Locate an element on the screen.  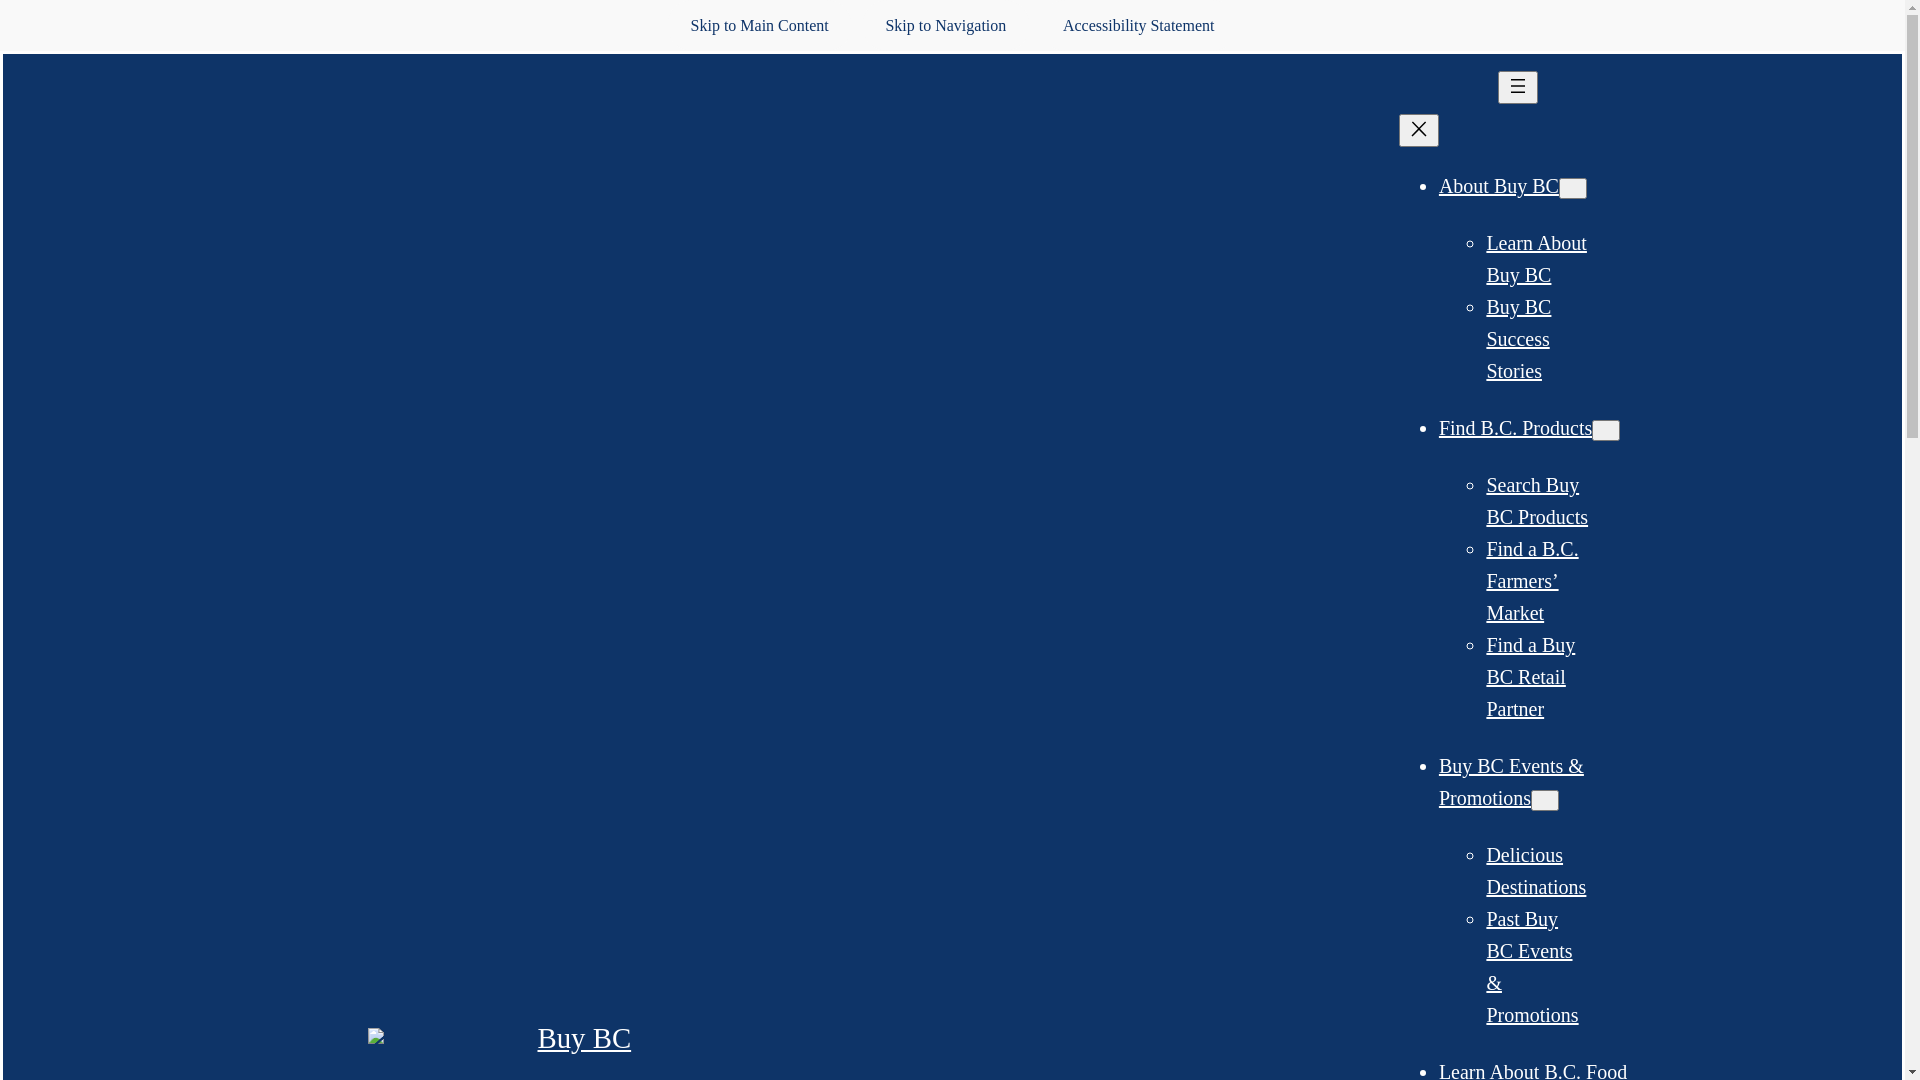
Find B.C. Products is located at coordinates (1516, 428).